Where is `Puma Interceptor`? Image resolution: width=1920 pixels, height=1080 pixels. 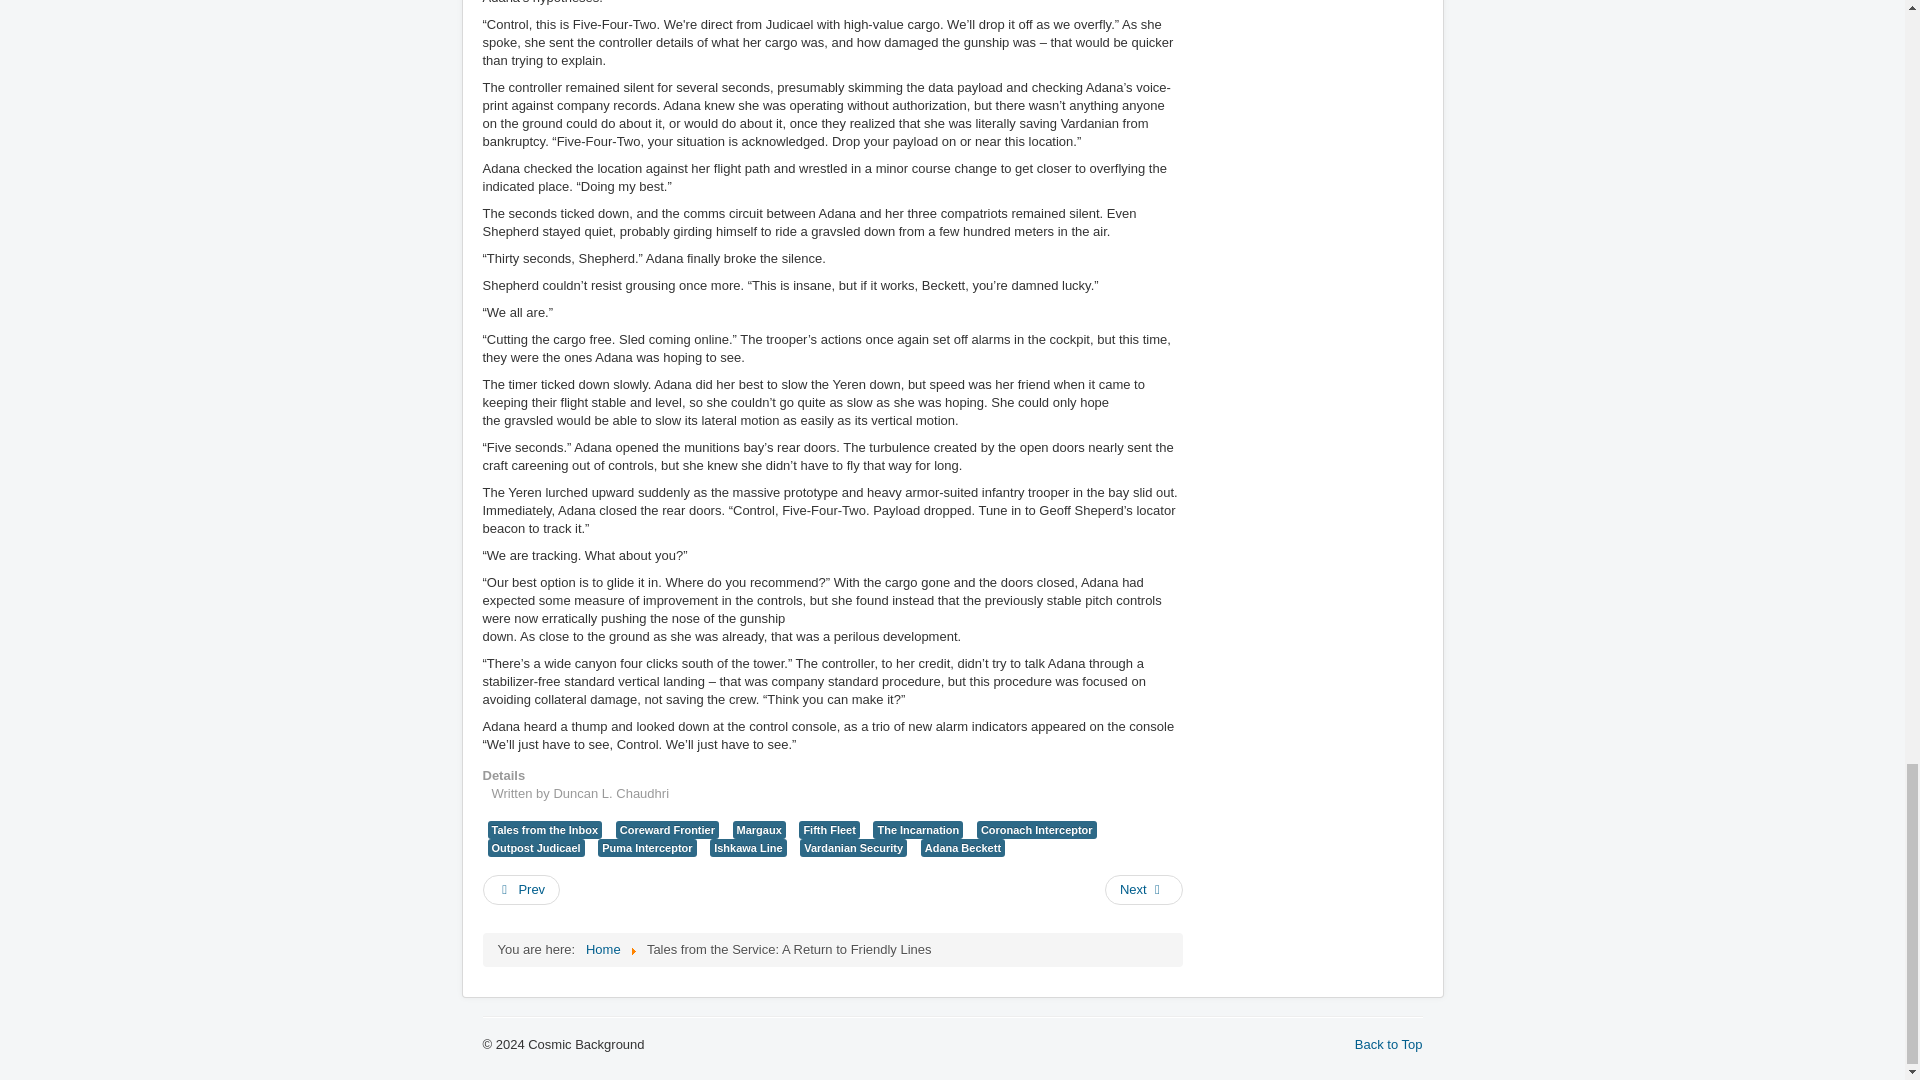
Puma Interceptor is located at coordinates (646, 848).